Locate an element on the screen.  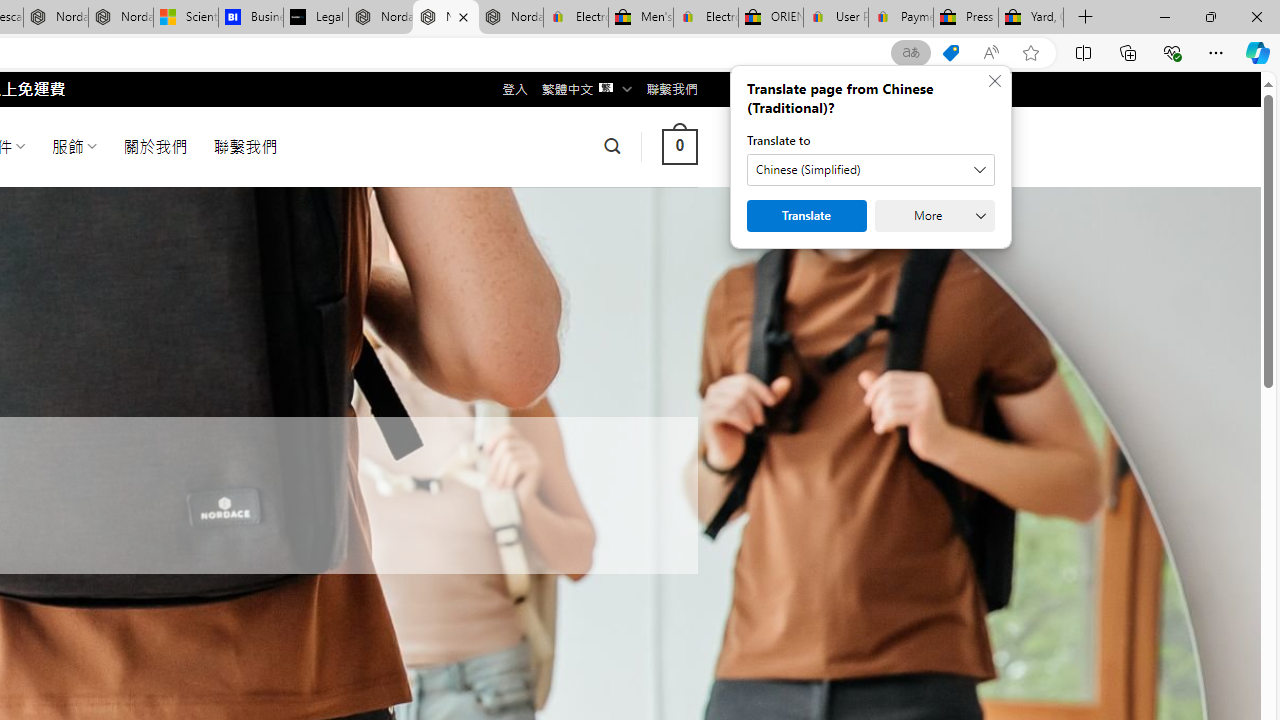
Translate to is located at coordinates (870, 170).